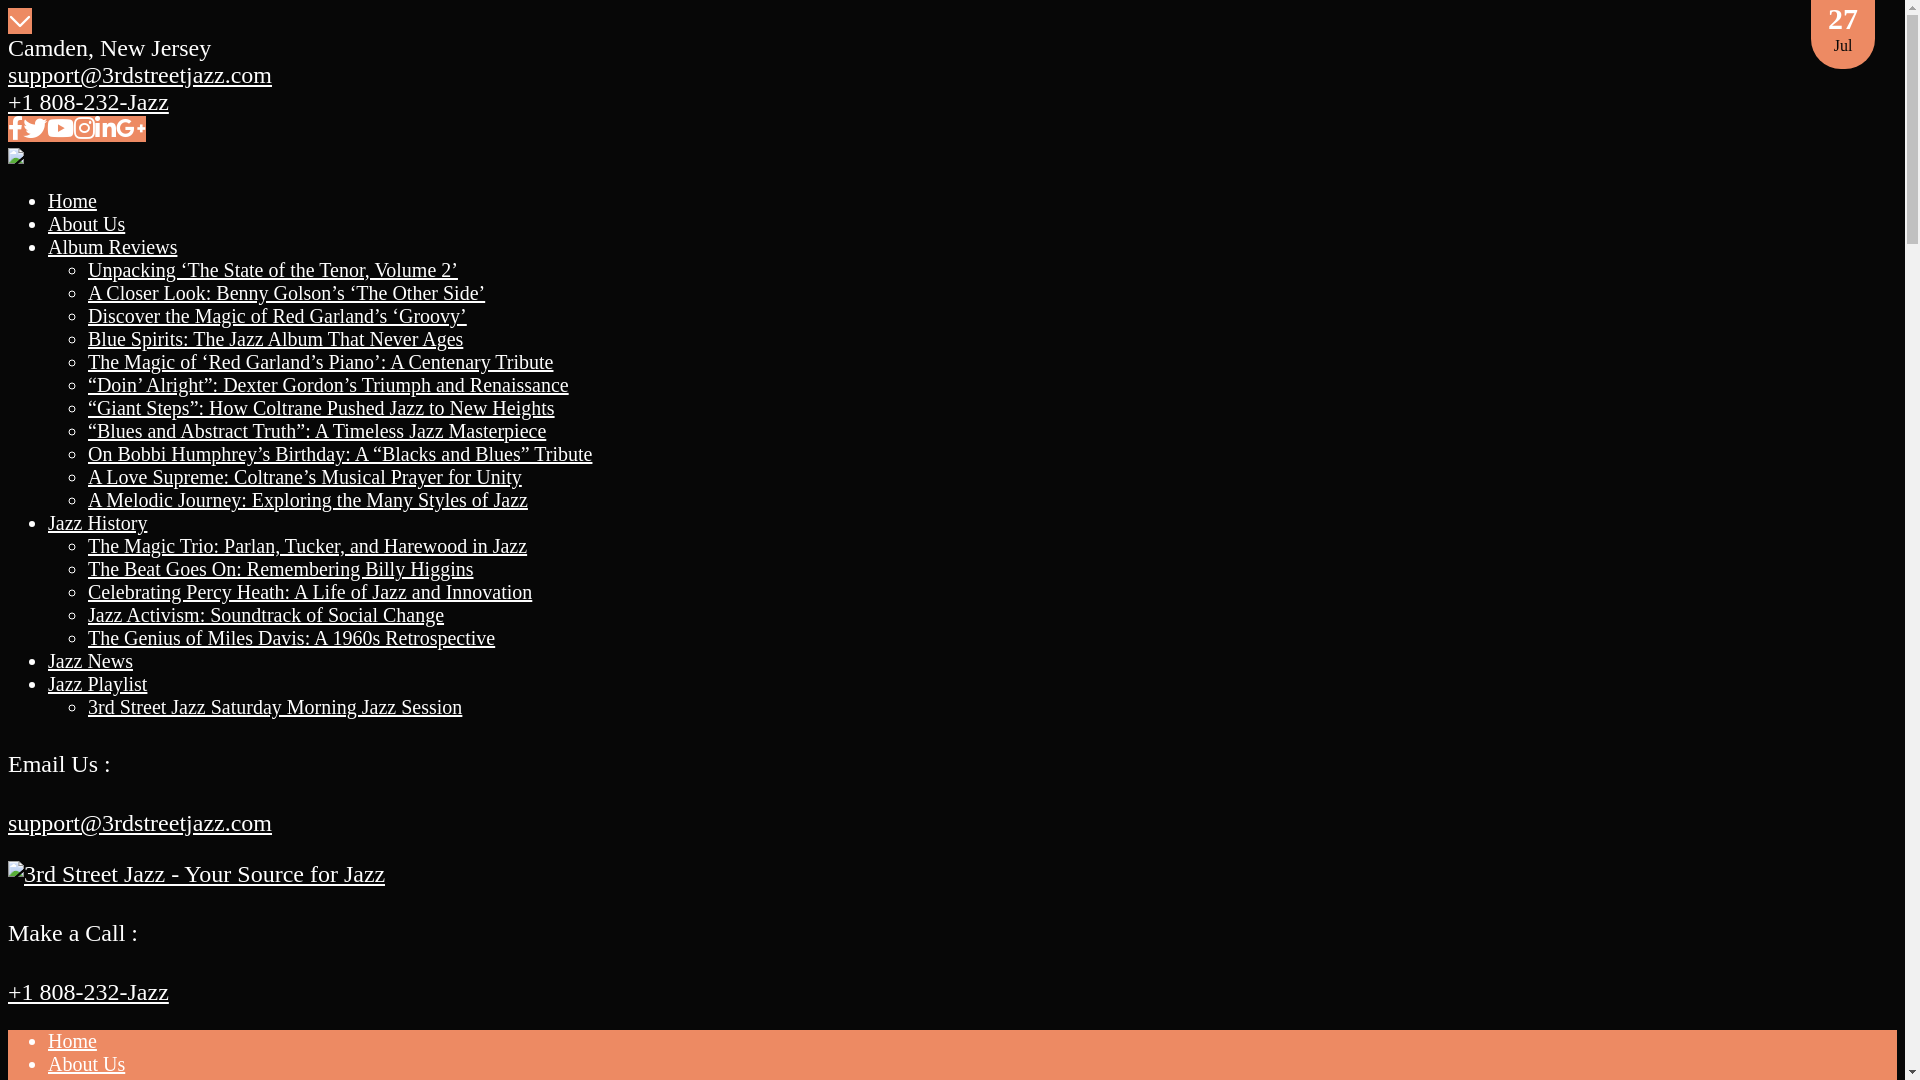 This screenshot has height=1080, width=1920. Describe the element at coordinates (35, 129) in the screenshot. I see `twitter` at that location.